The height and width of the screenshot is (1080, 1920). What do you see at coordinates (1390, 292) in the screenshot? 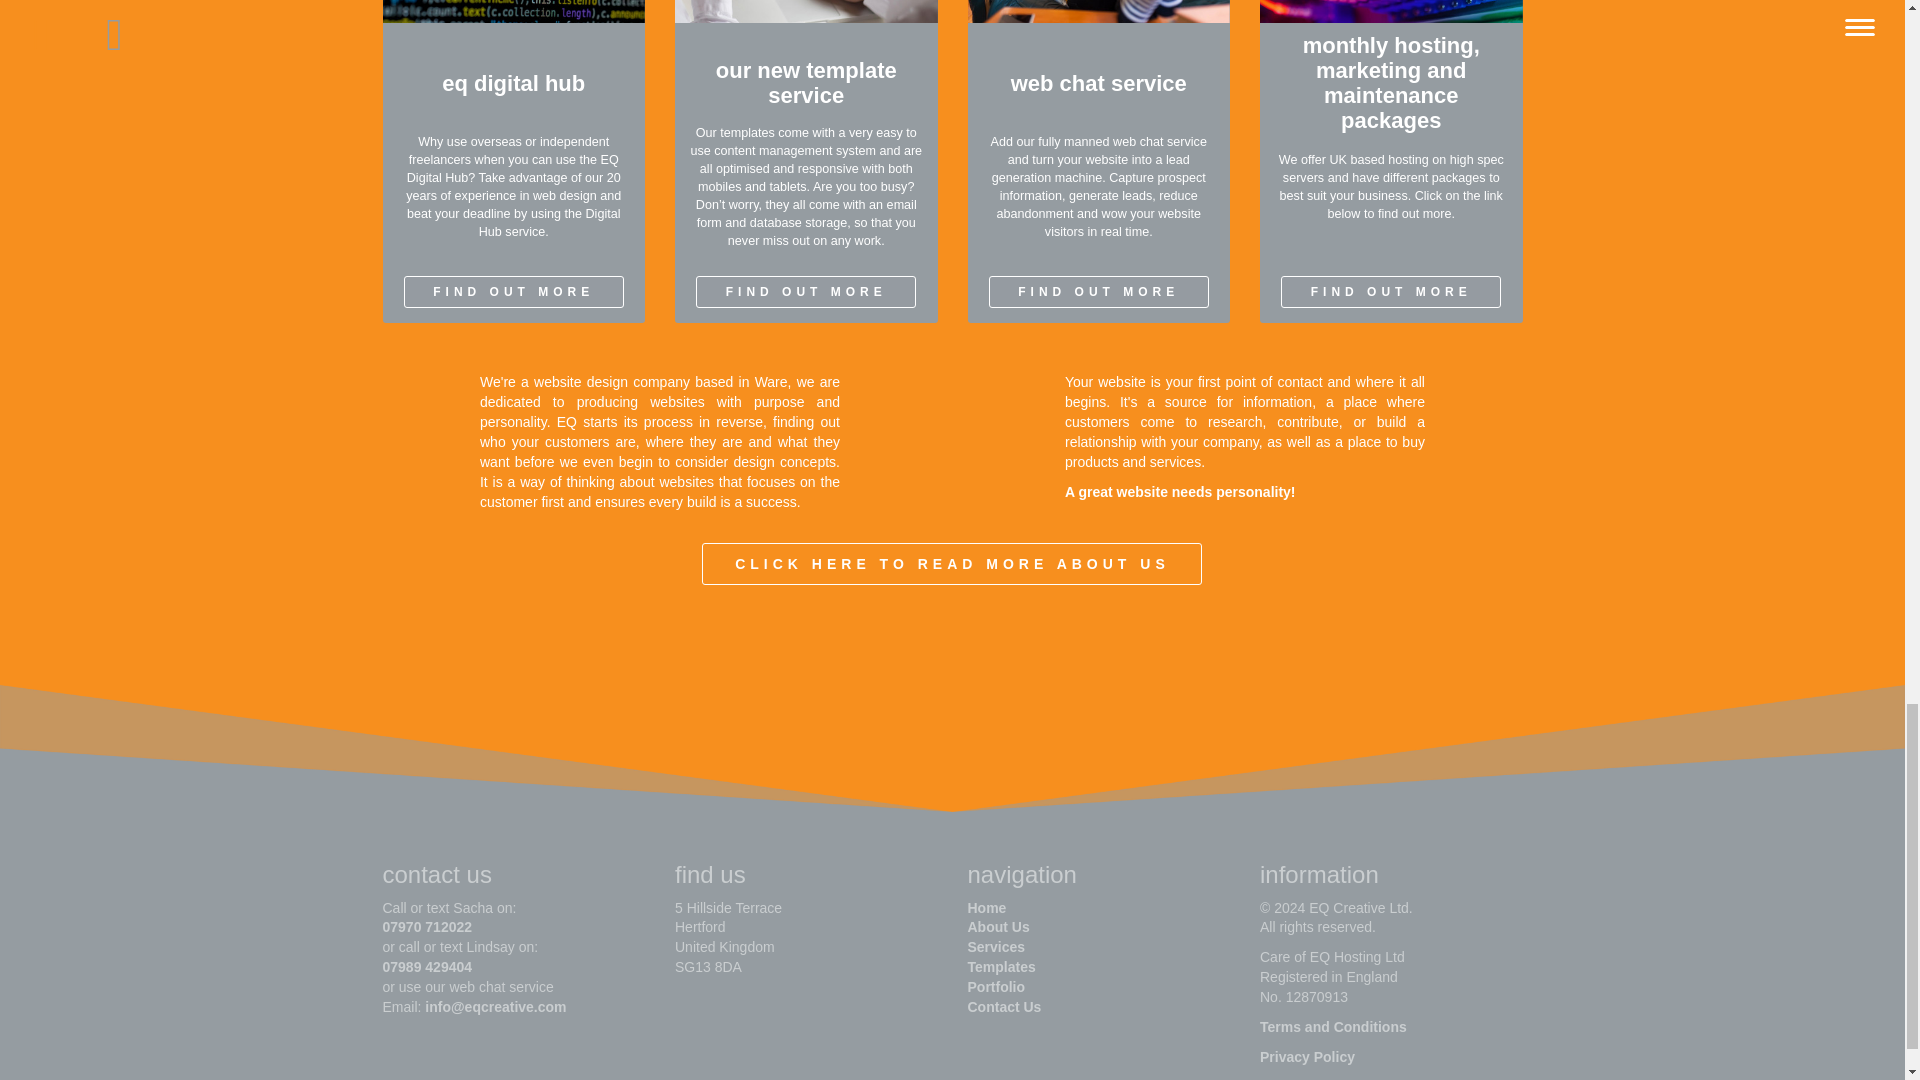
I see `FIND OUT MORE` at bounding box center [1390, 292].